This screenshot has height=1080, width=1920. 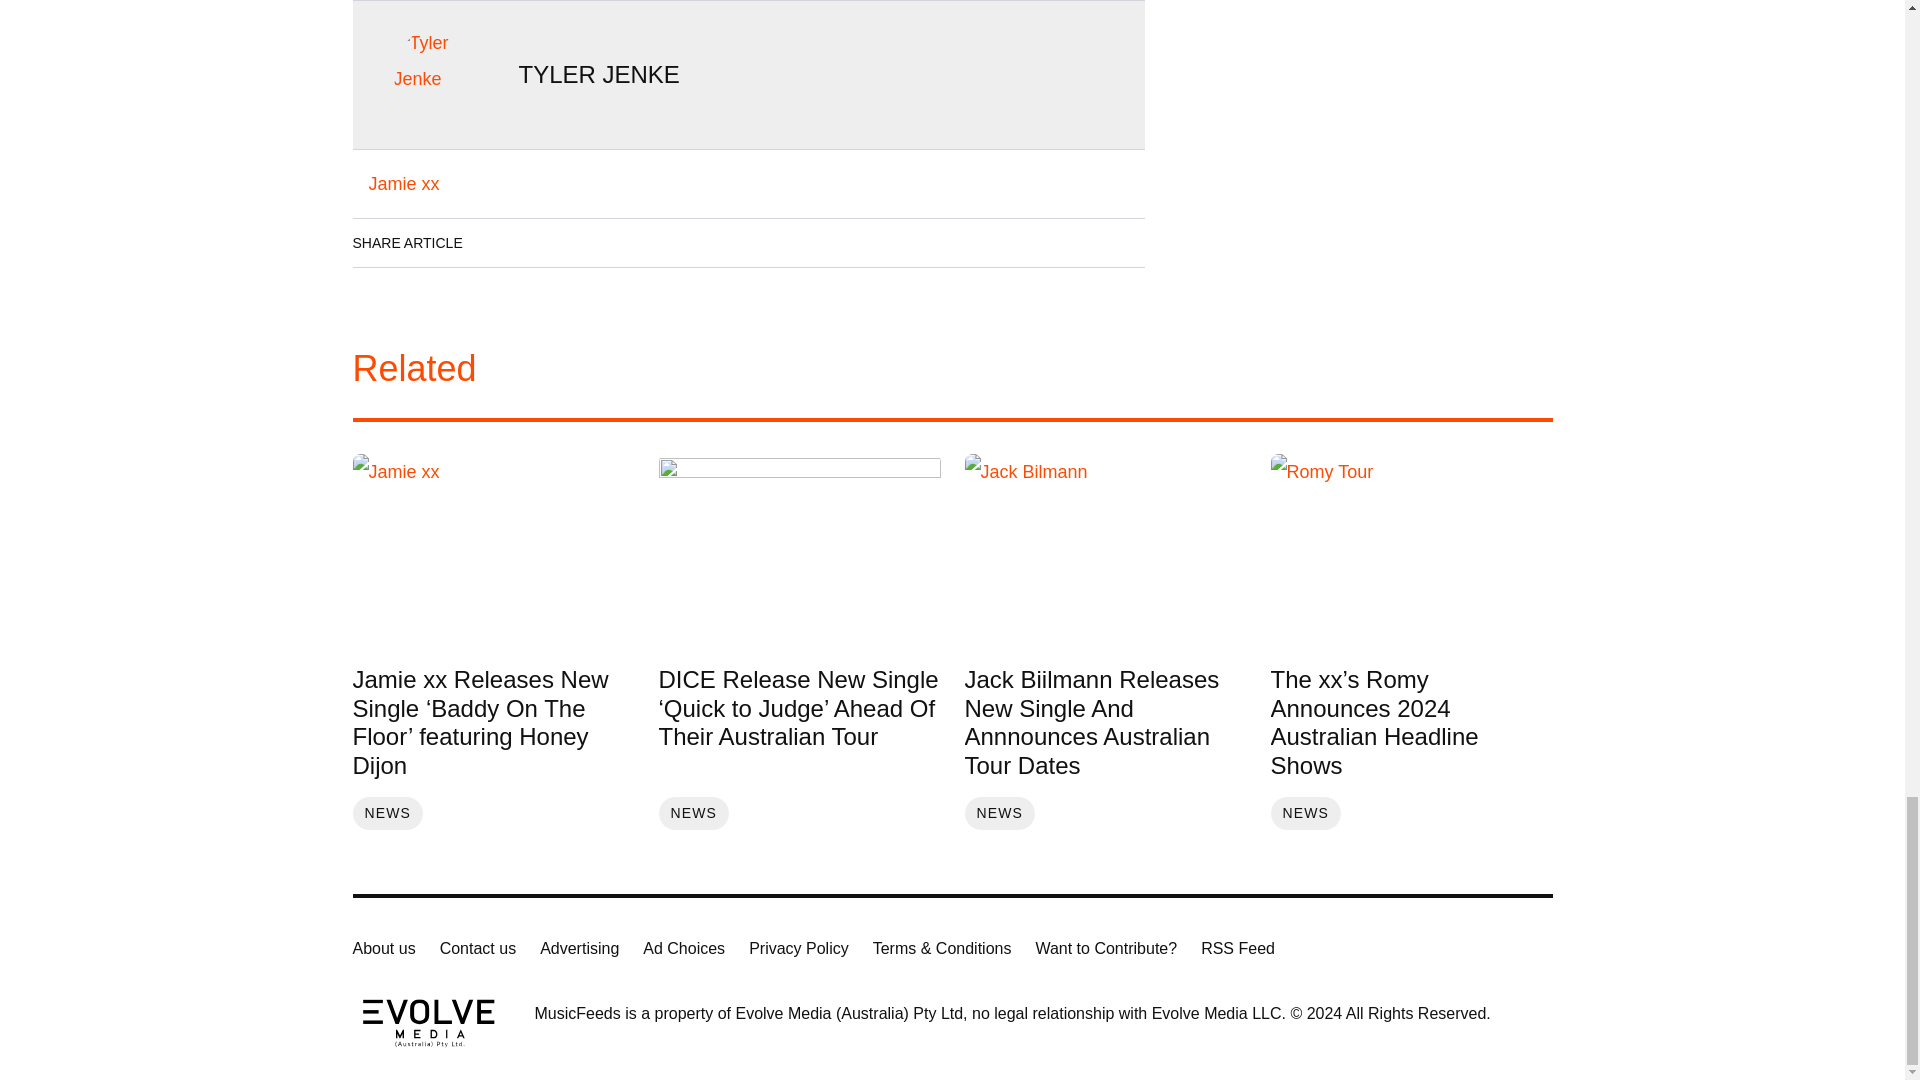 I want to click on TYLER JENKE, so click(x=598, y=74).